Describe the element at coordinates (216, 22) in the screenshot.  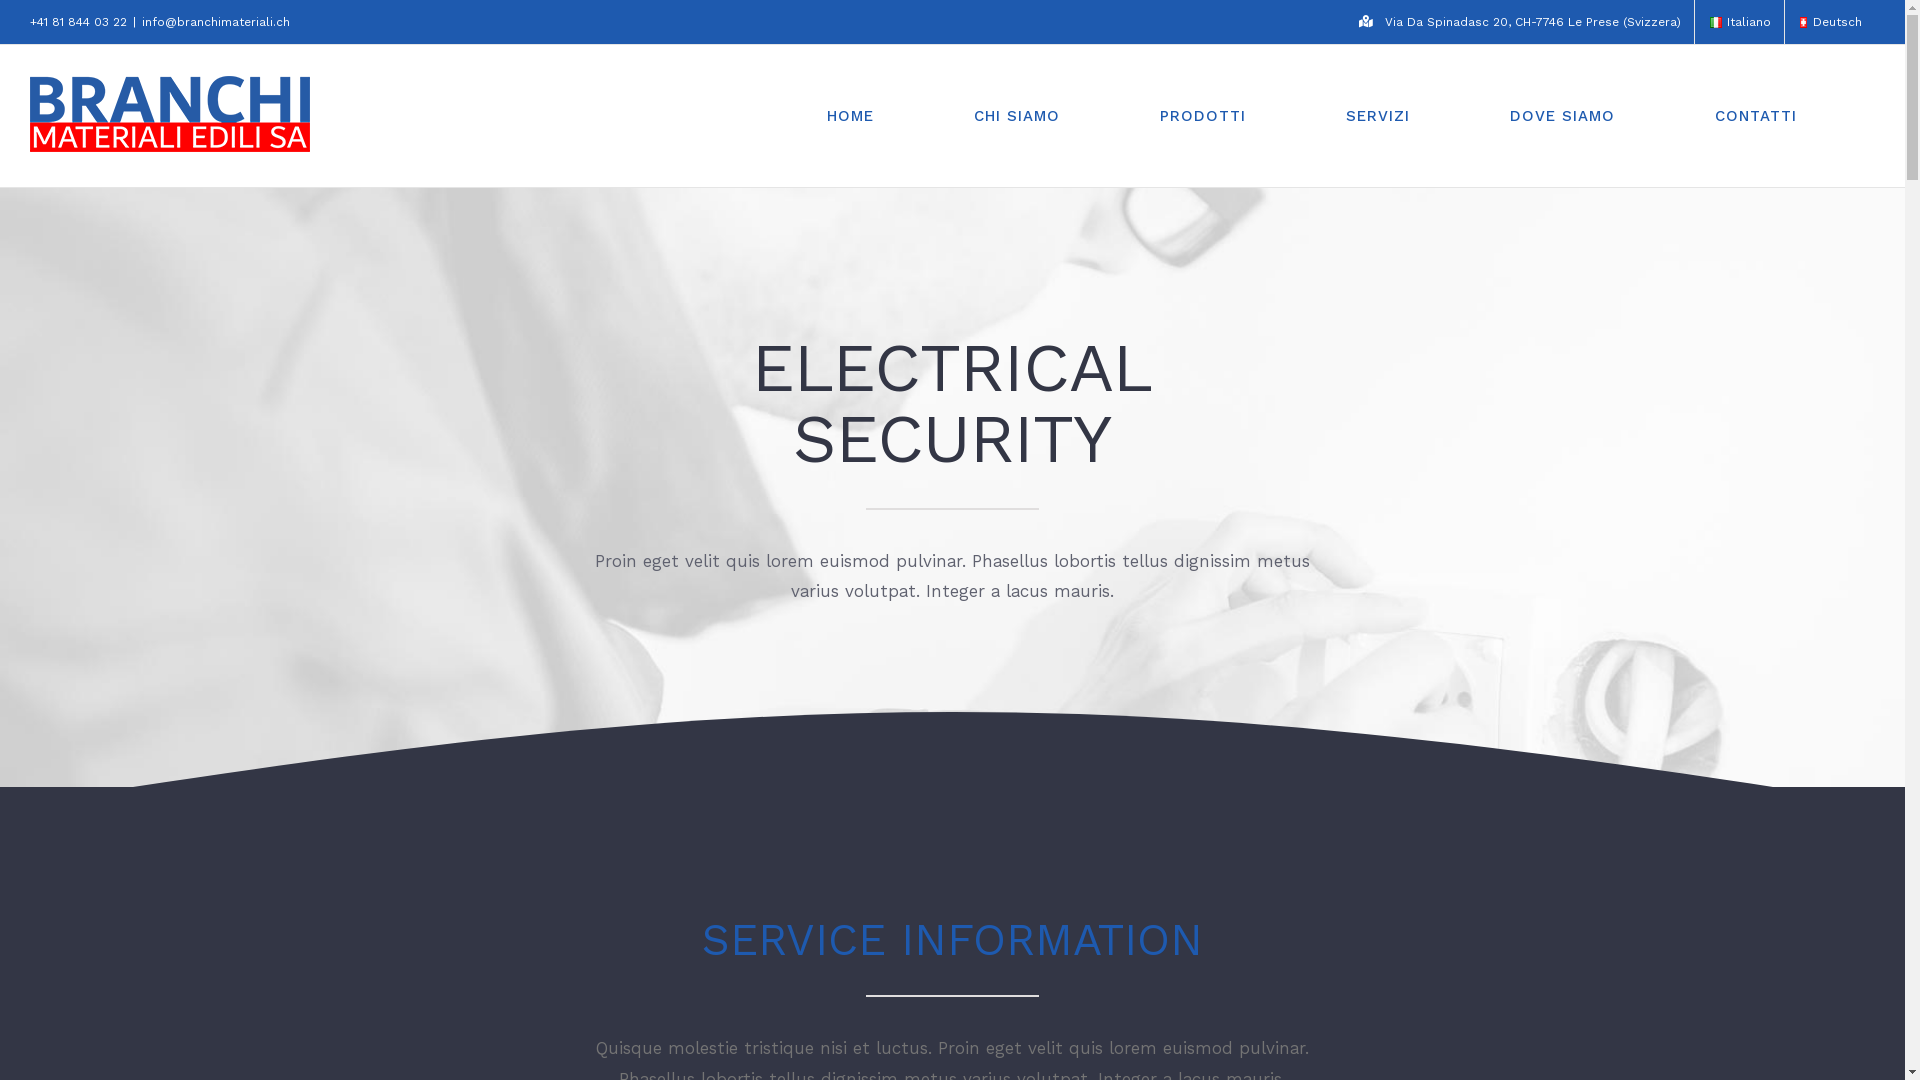
I see `info@branchimateriali.ch` at that location.